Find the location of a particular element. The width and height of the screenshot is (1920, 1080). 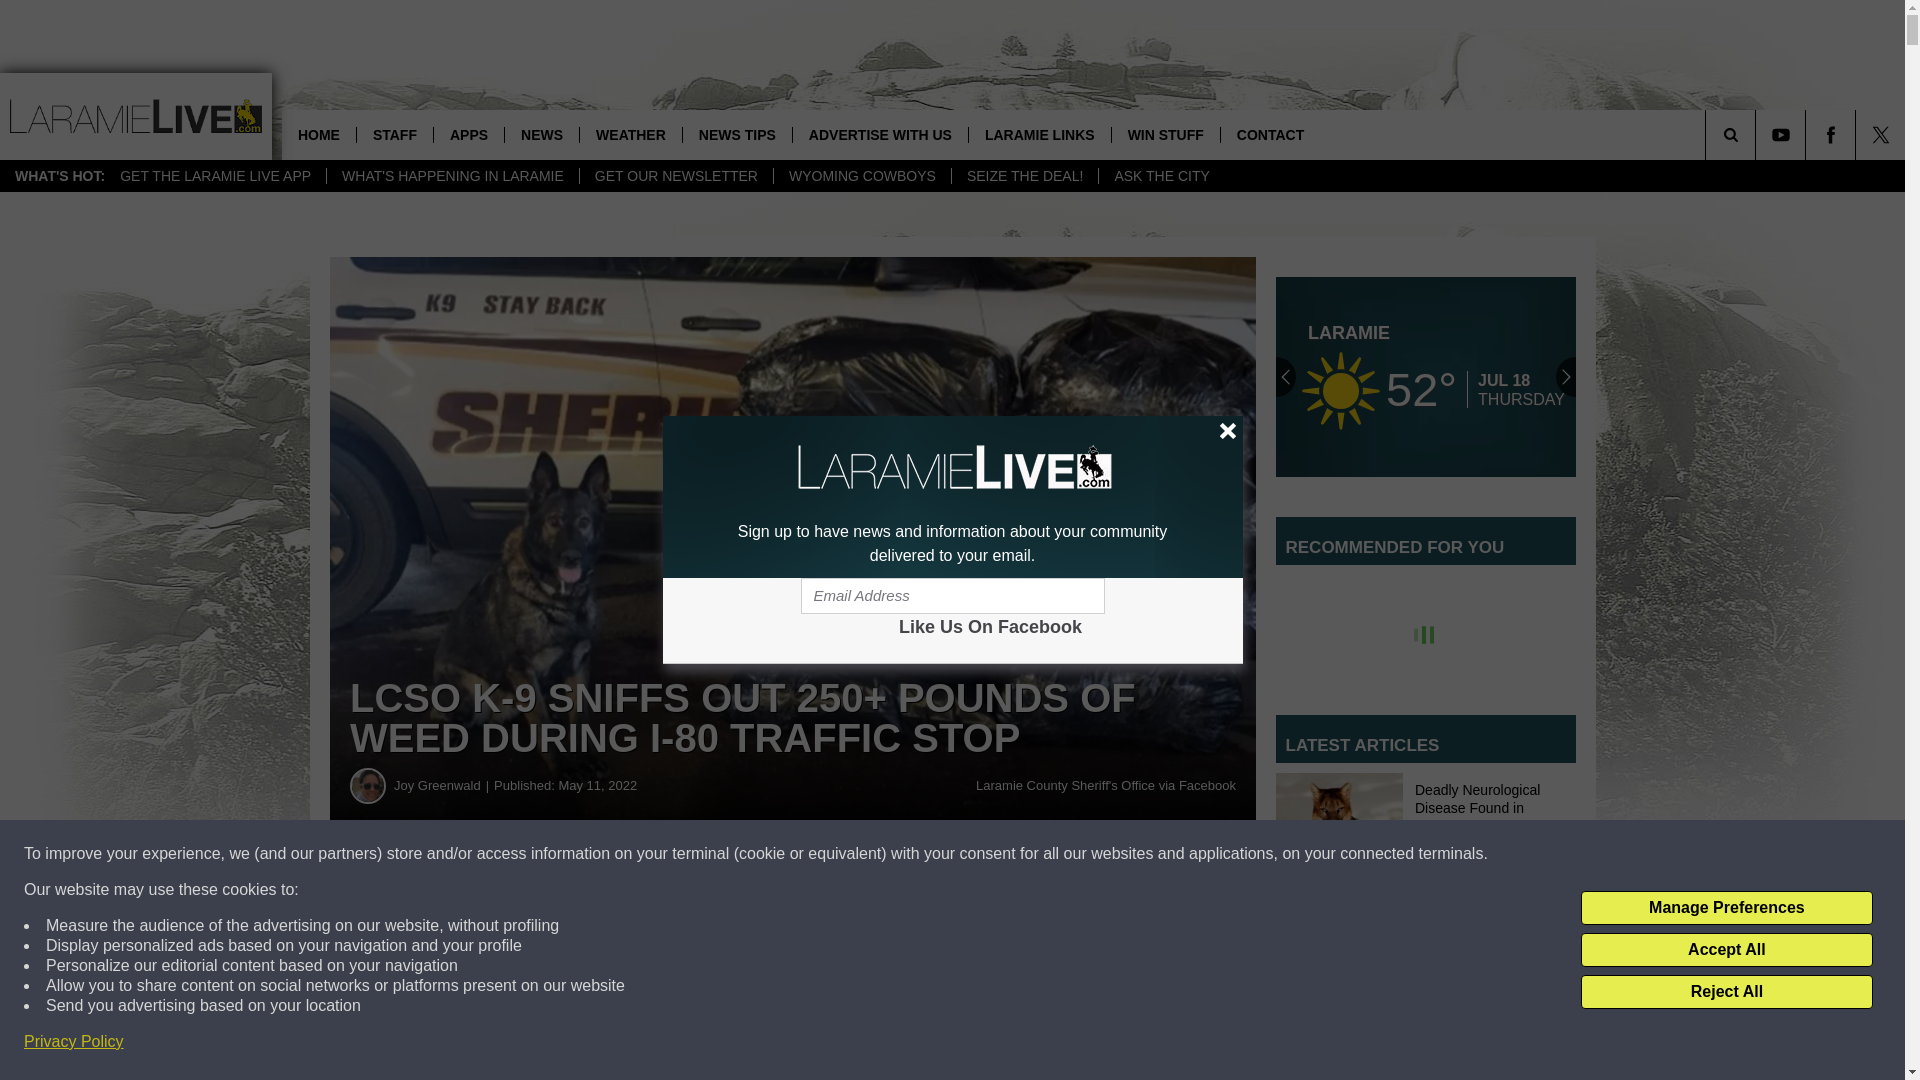

Manage Preferences is located at coordinates (1726, 908).